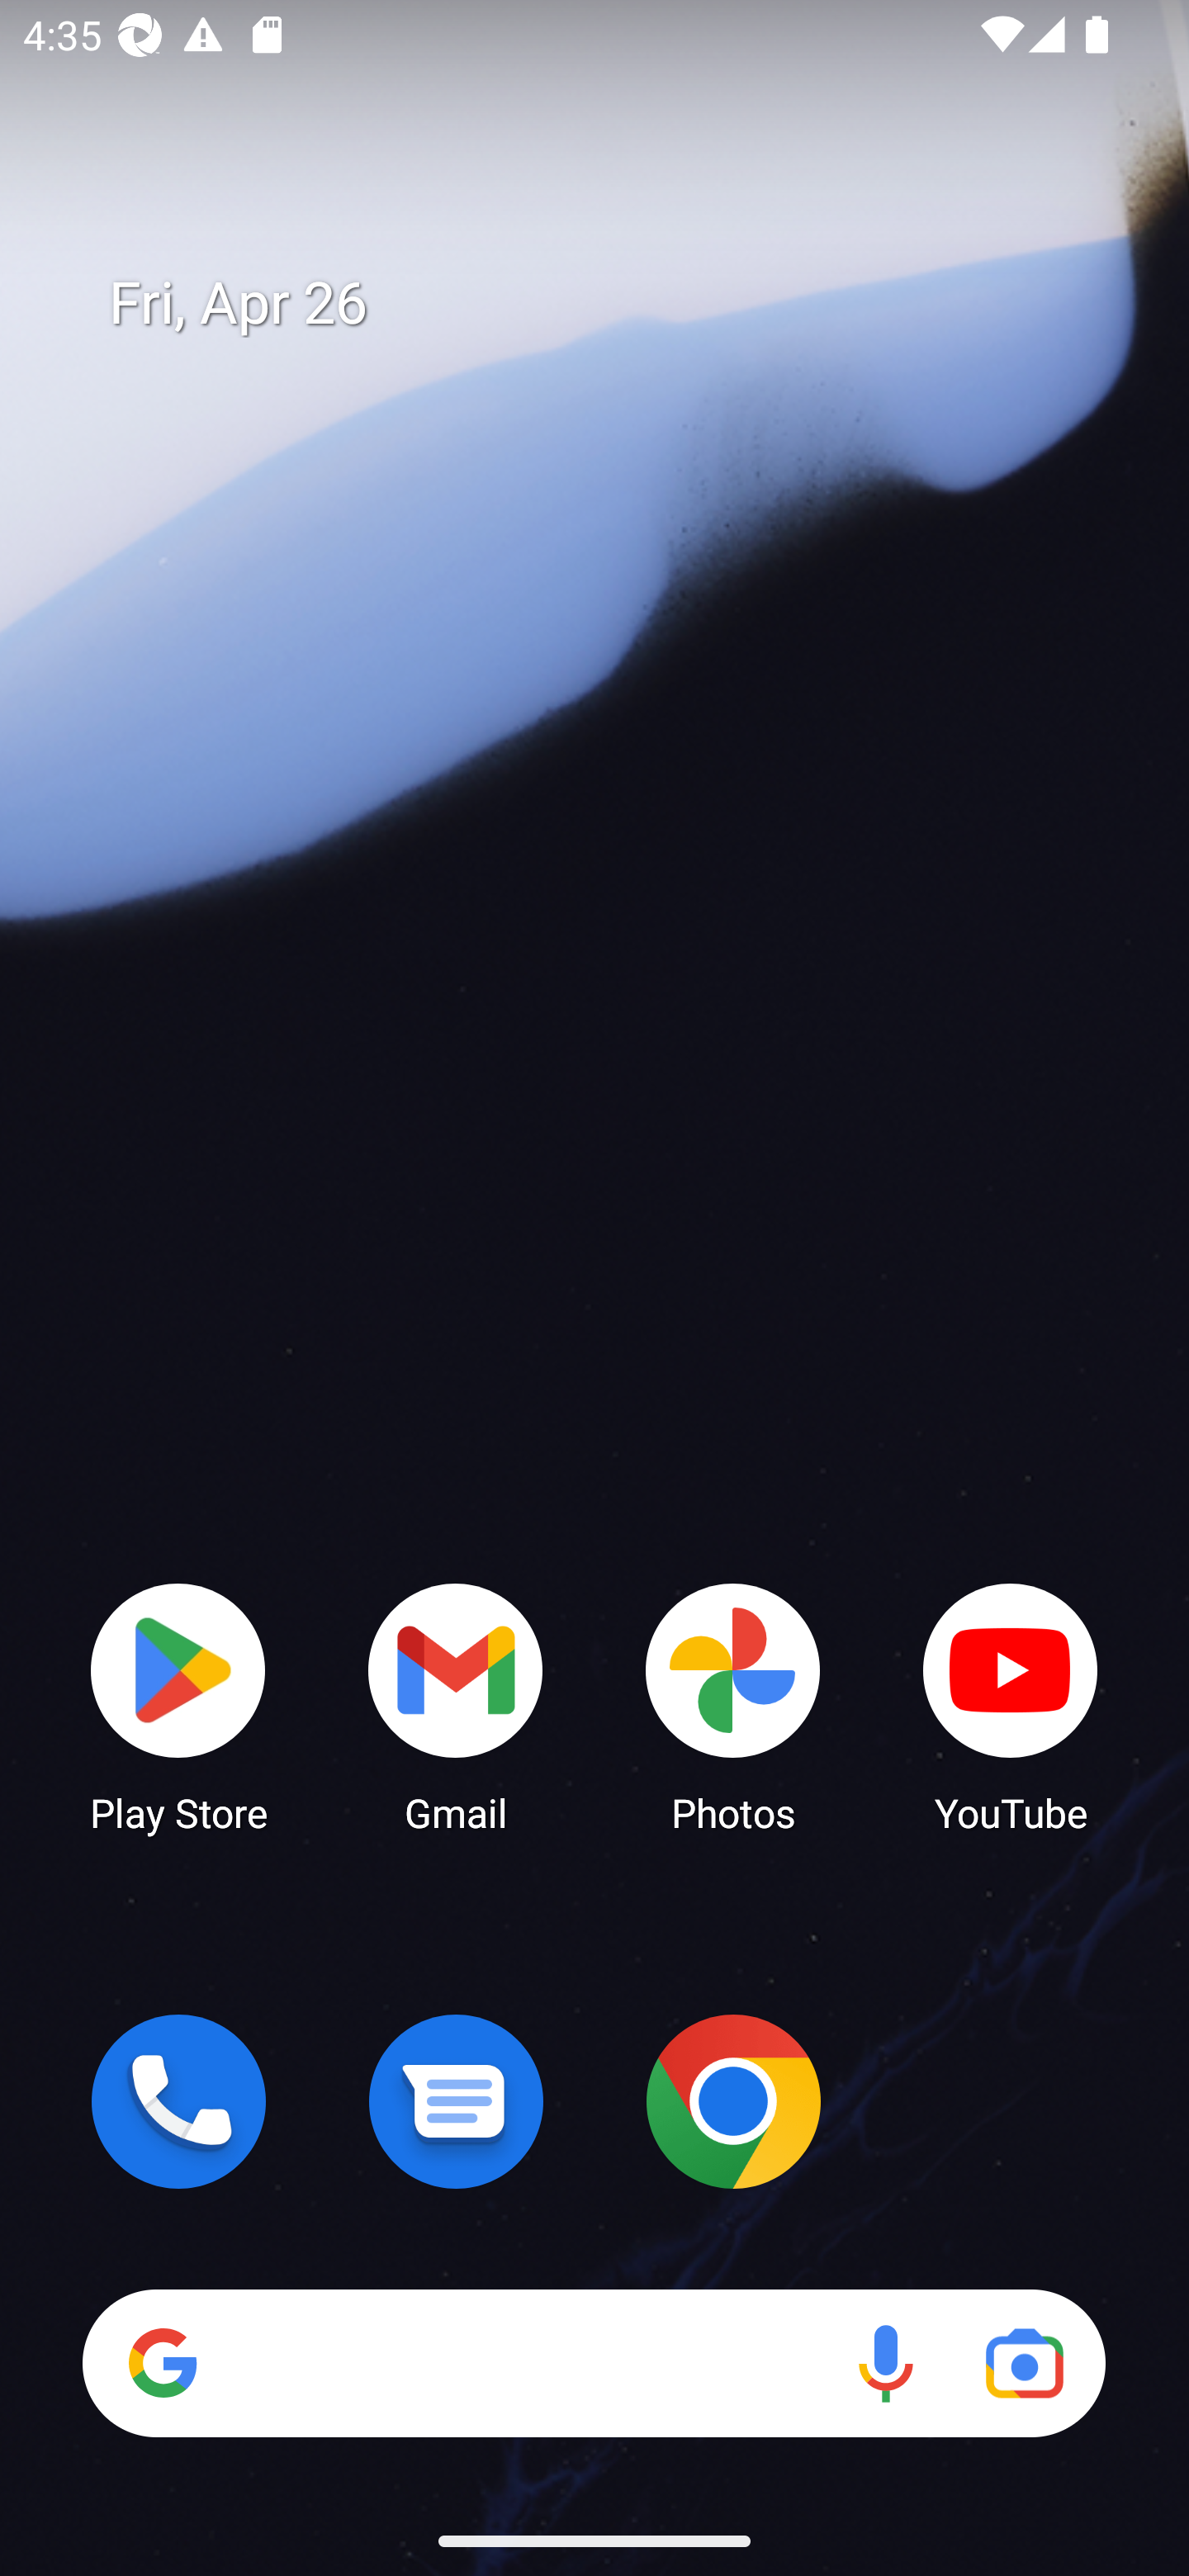  I want to click on Gmail, so click(456, 1706).